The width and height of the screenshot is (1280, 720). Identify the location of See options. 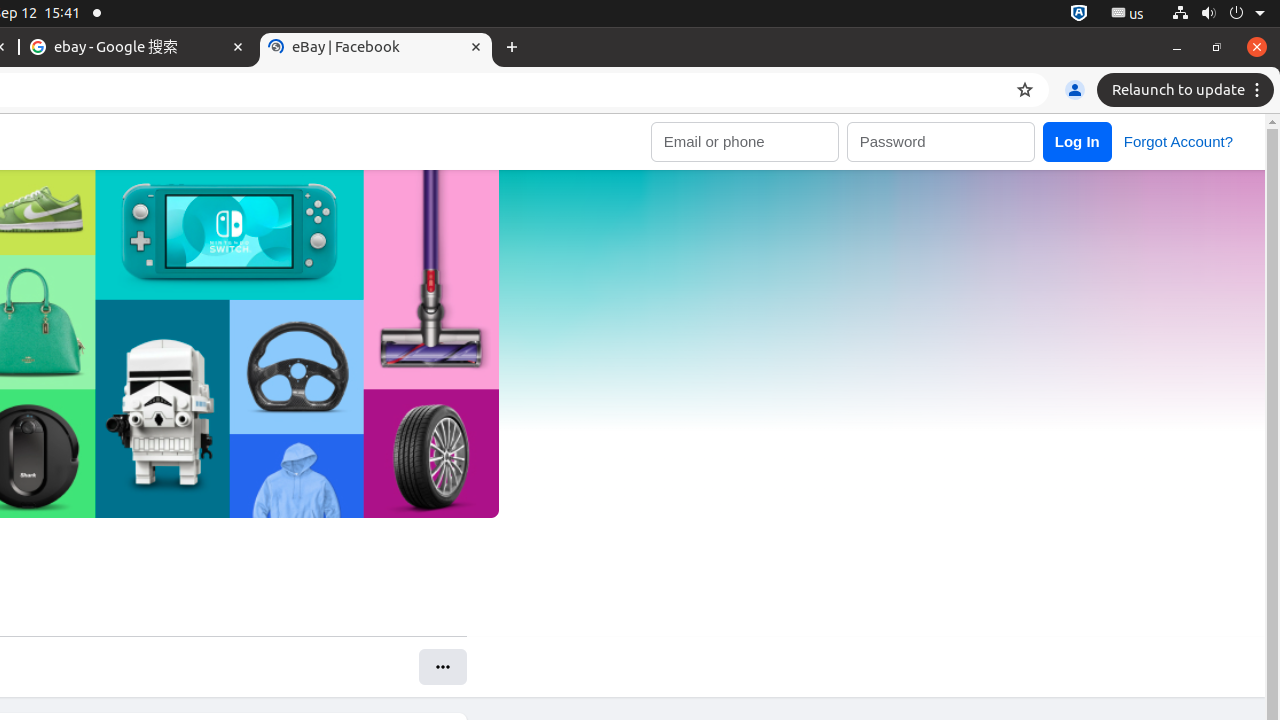
(442, 668).